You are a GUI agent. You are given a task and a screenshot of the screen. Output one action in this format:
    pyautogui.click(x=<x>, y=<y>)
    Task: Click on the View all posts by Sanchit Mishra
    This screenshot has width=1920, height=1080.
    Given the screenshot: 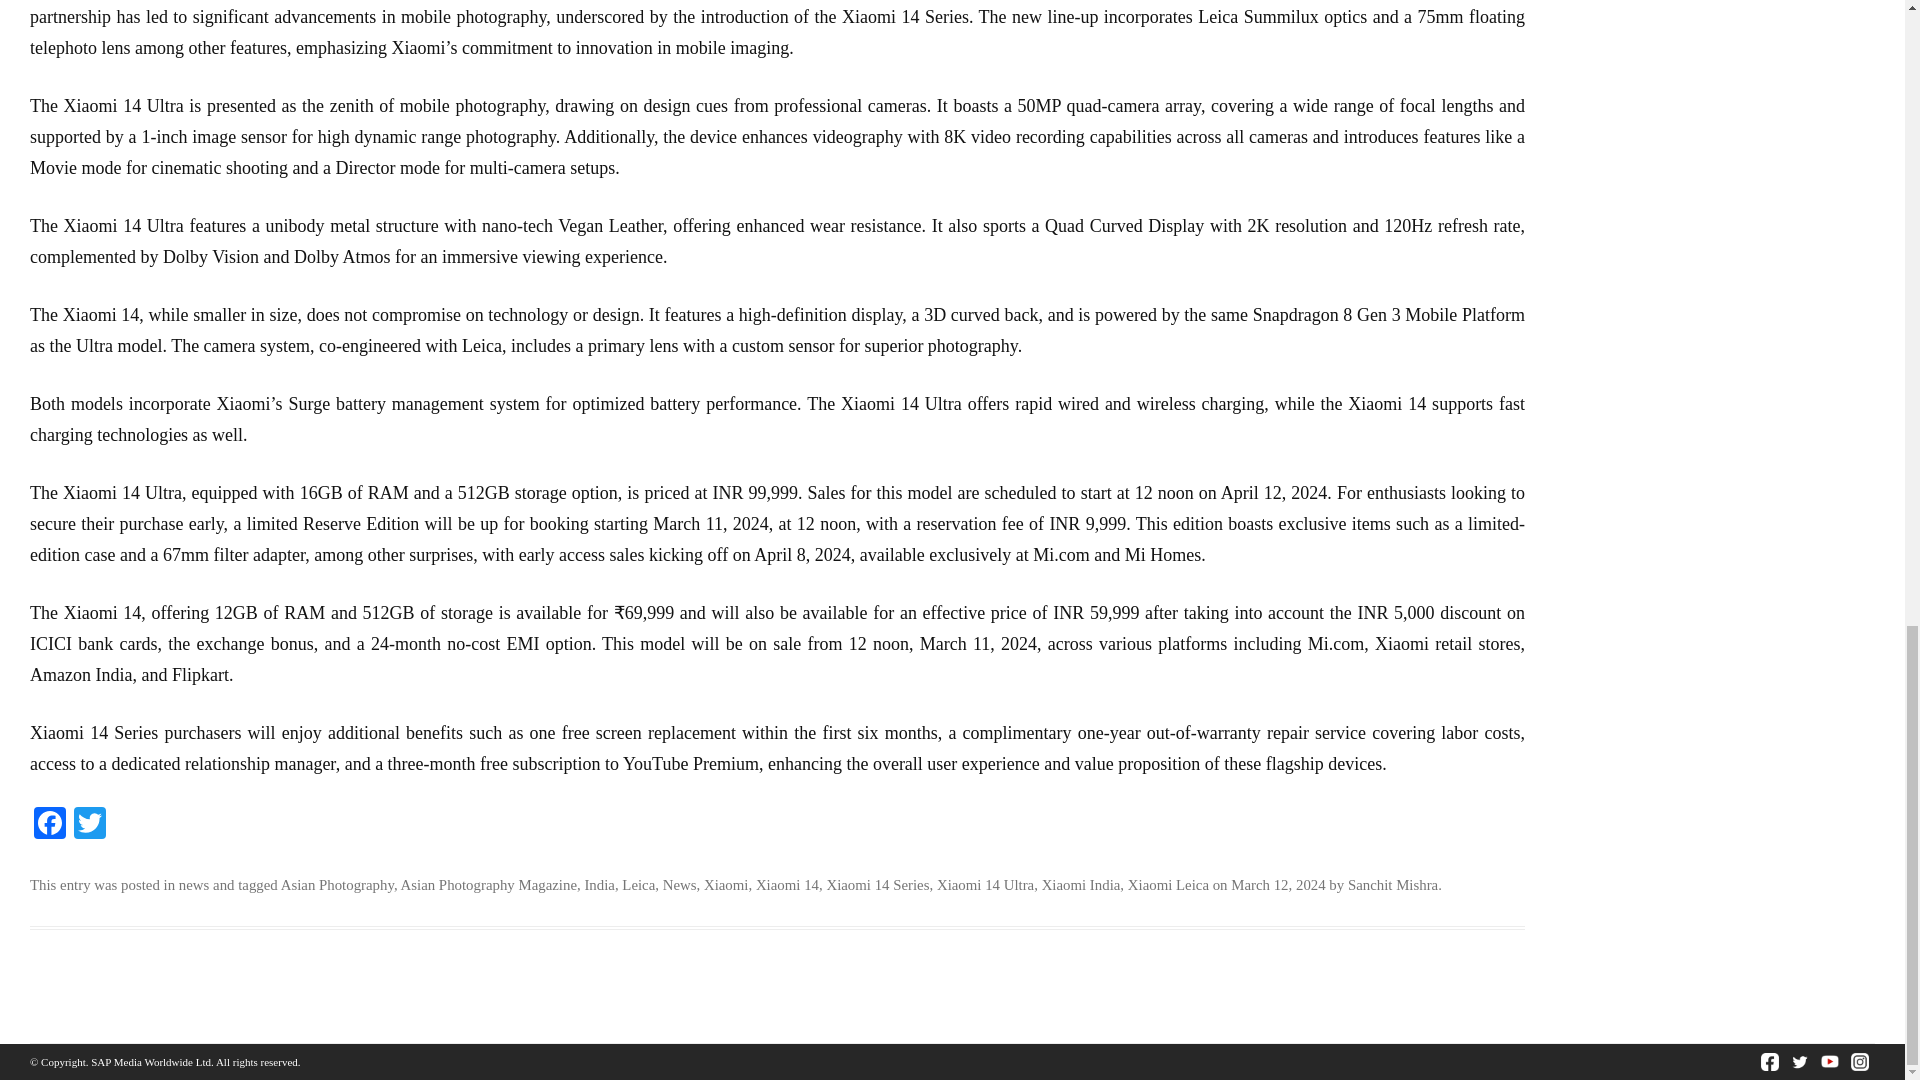 What is the action you would take?
    pyautogui.click(x=1392, y=884)
    